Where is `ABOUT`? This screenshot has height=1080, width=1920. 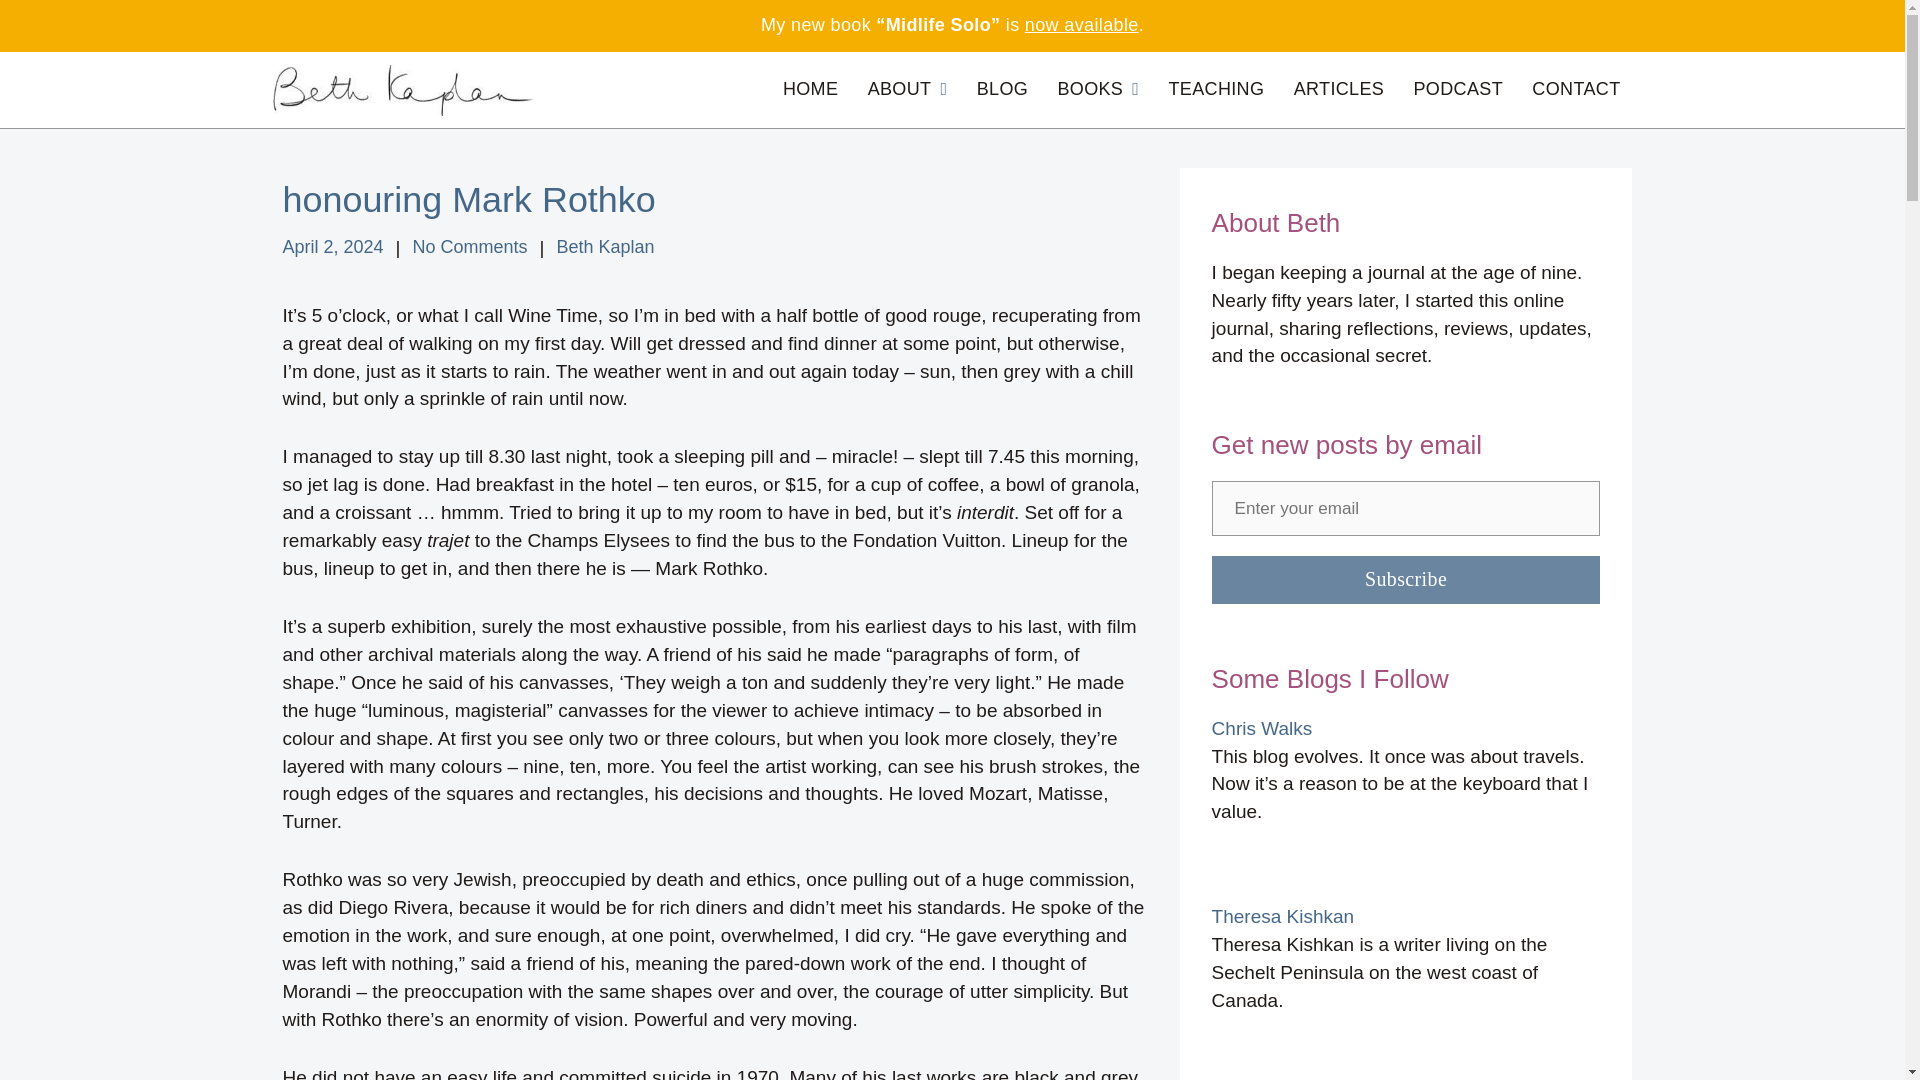
ABOUT is located at coordinates (908, 90).